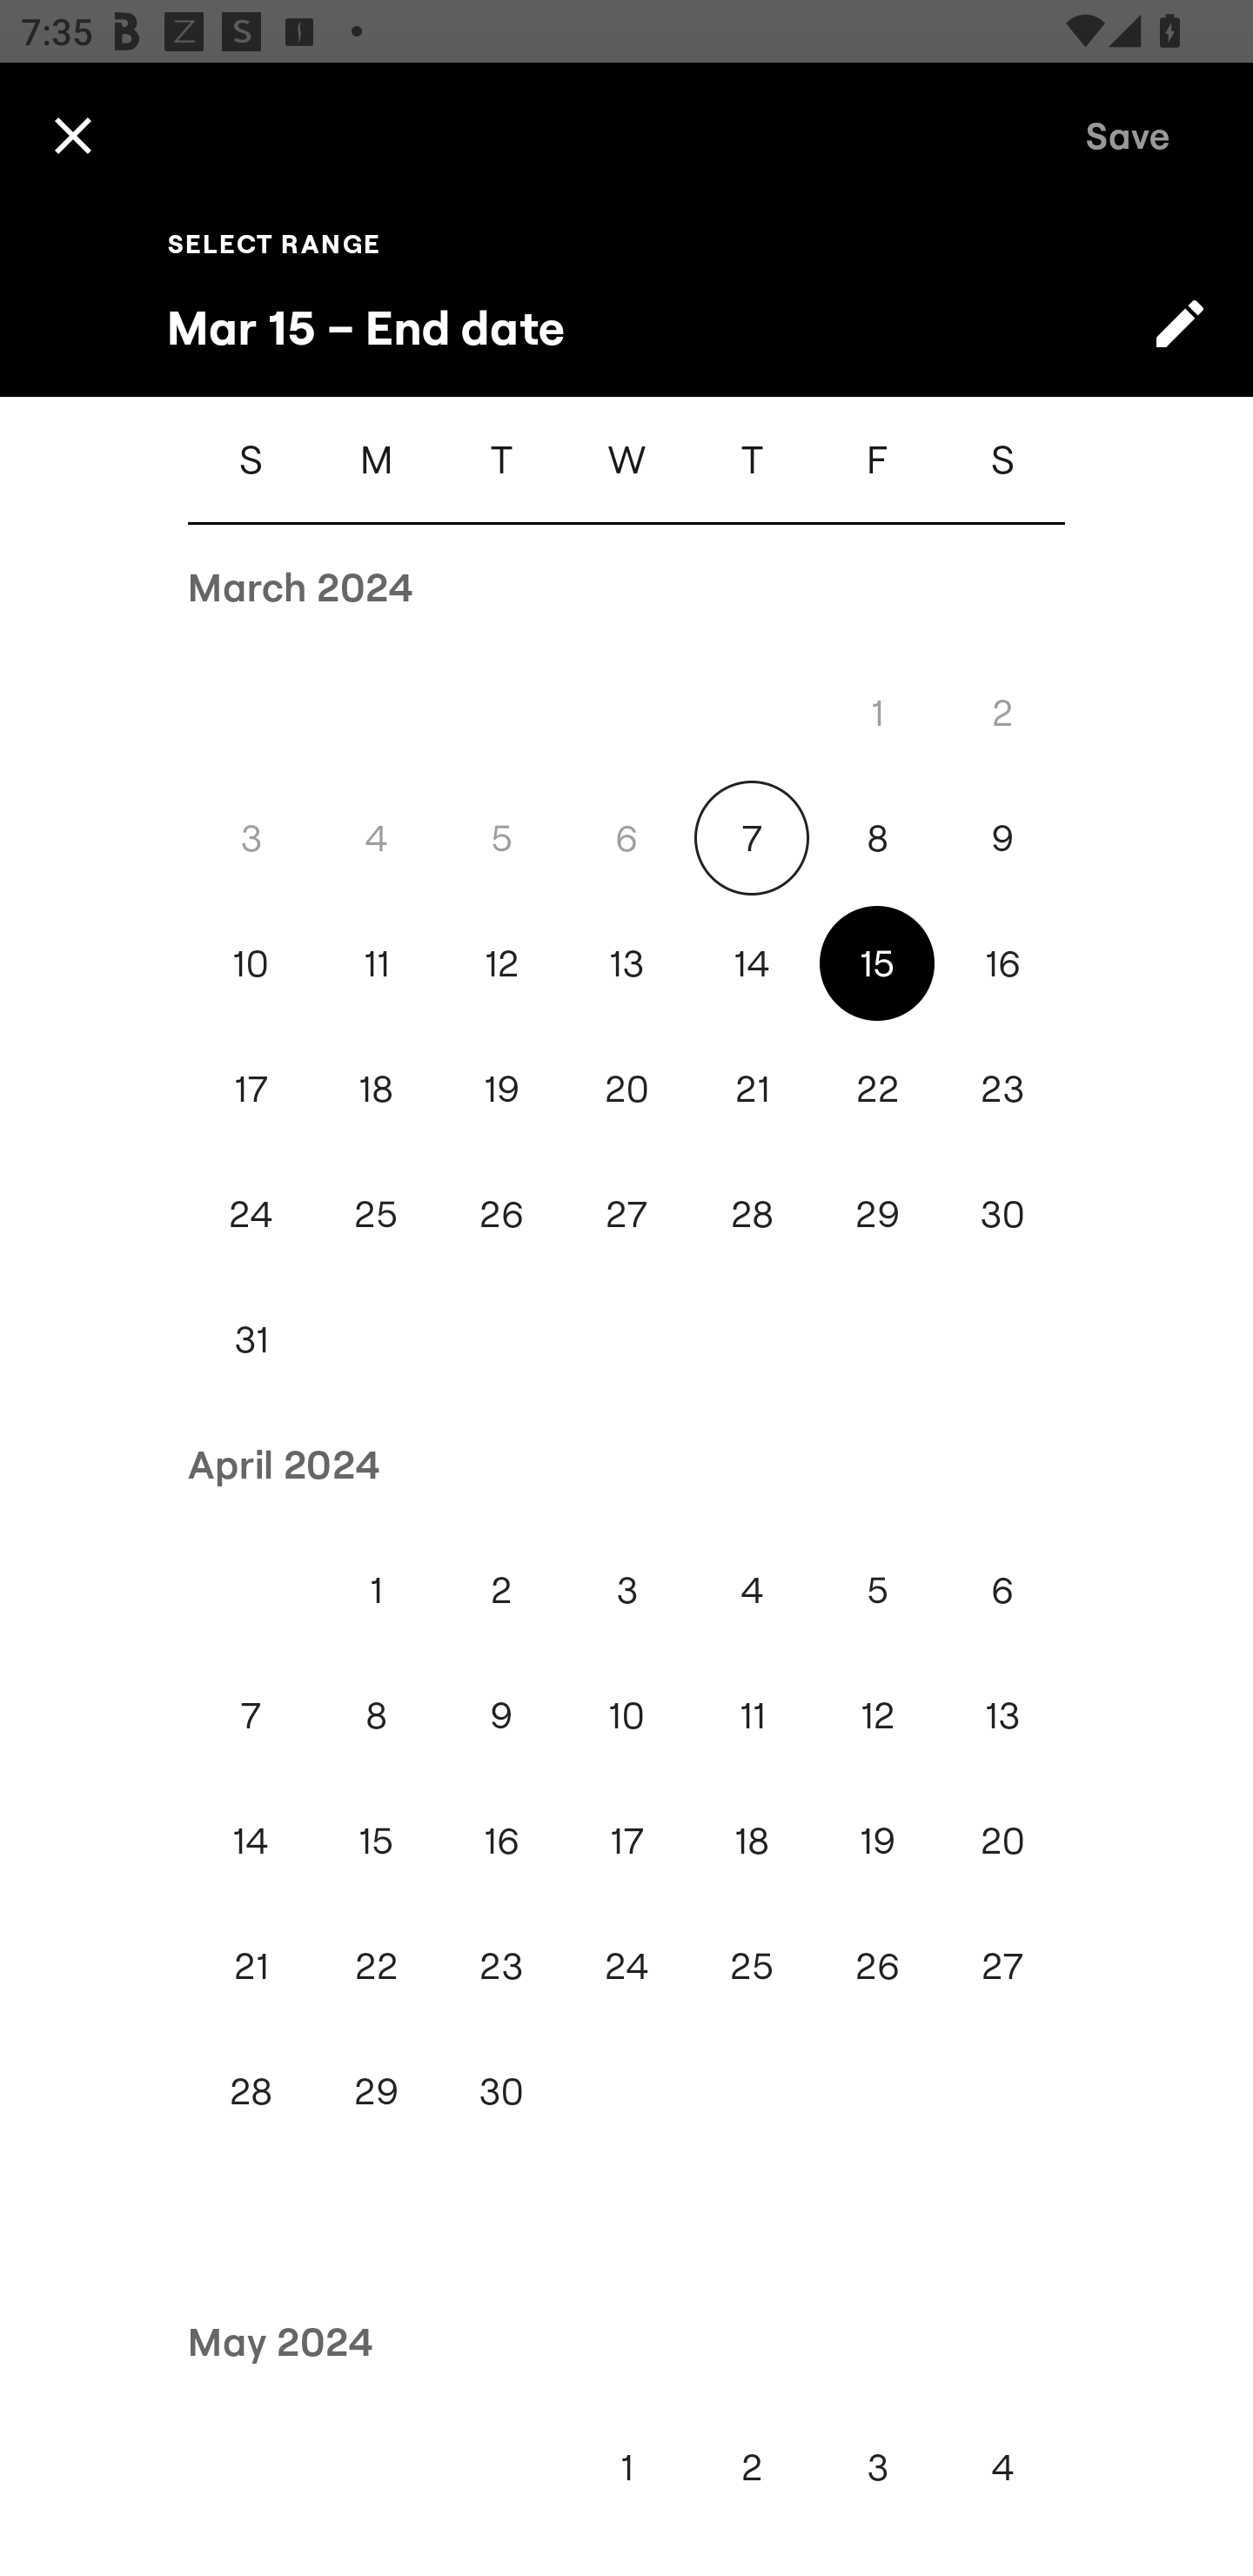  I want to click on 19 Fri, Apr 19, so click(877, 1840).